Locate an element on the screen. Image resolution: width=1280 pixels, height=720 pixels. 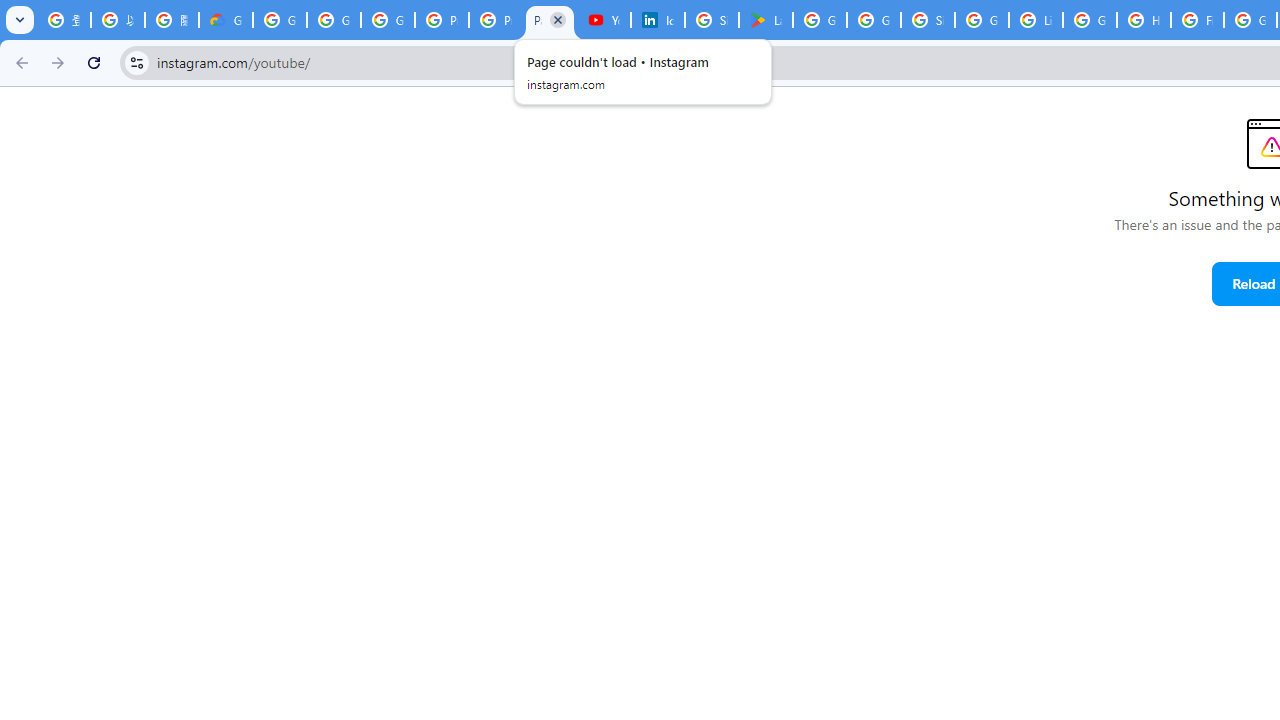
Privacy Help Center - Policies Help is located at coordinates (496, 20).